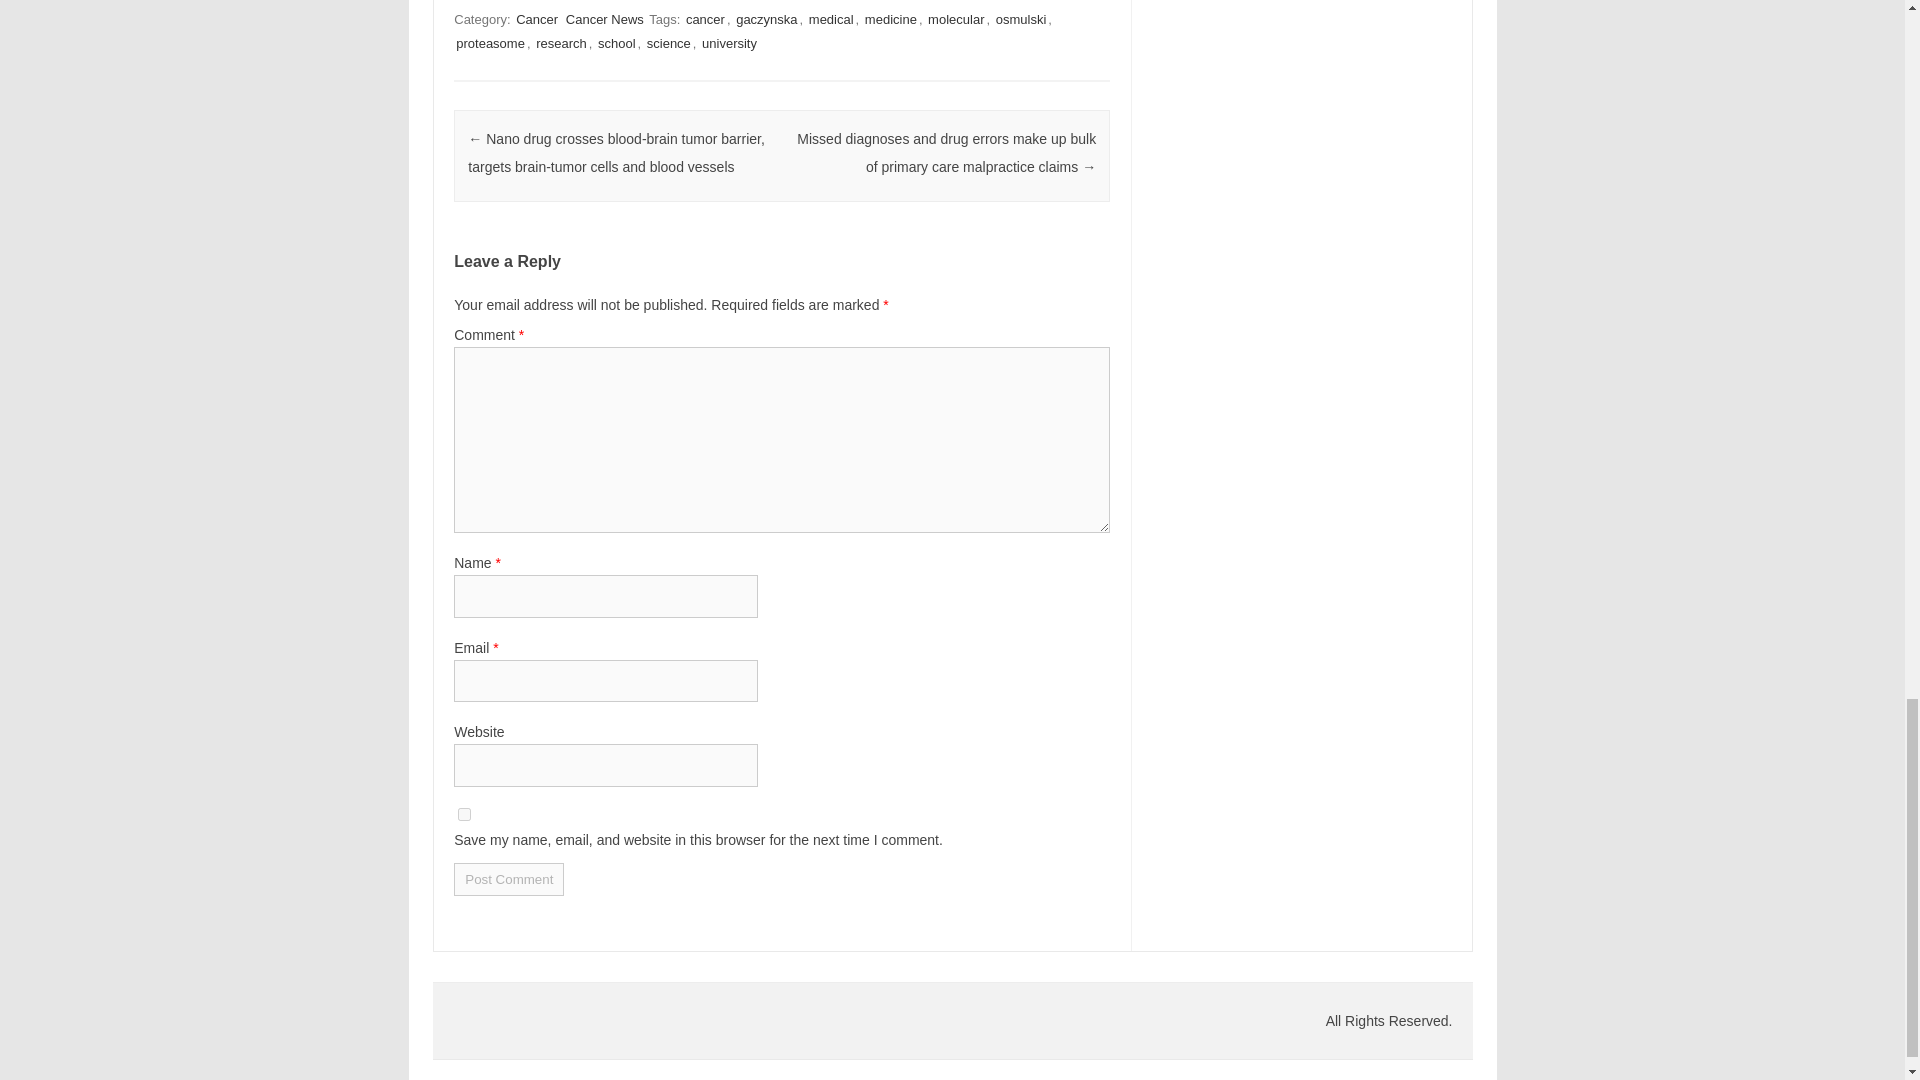 The image size is (1920, 1080). What do you see at coordinates (464, 814) in the screenshot?
I see `yes` at bounding box center [464, 814].